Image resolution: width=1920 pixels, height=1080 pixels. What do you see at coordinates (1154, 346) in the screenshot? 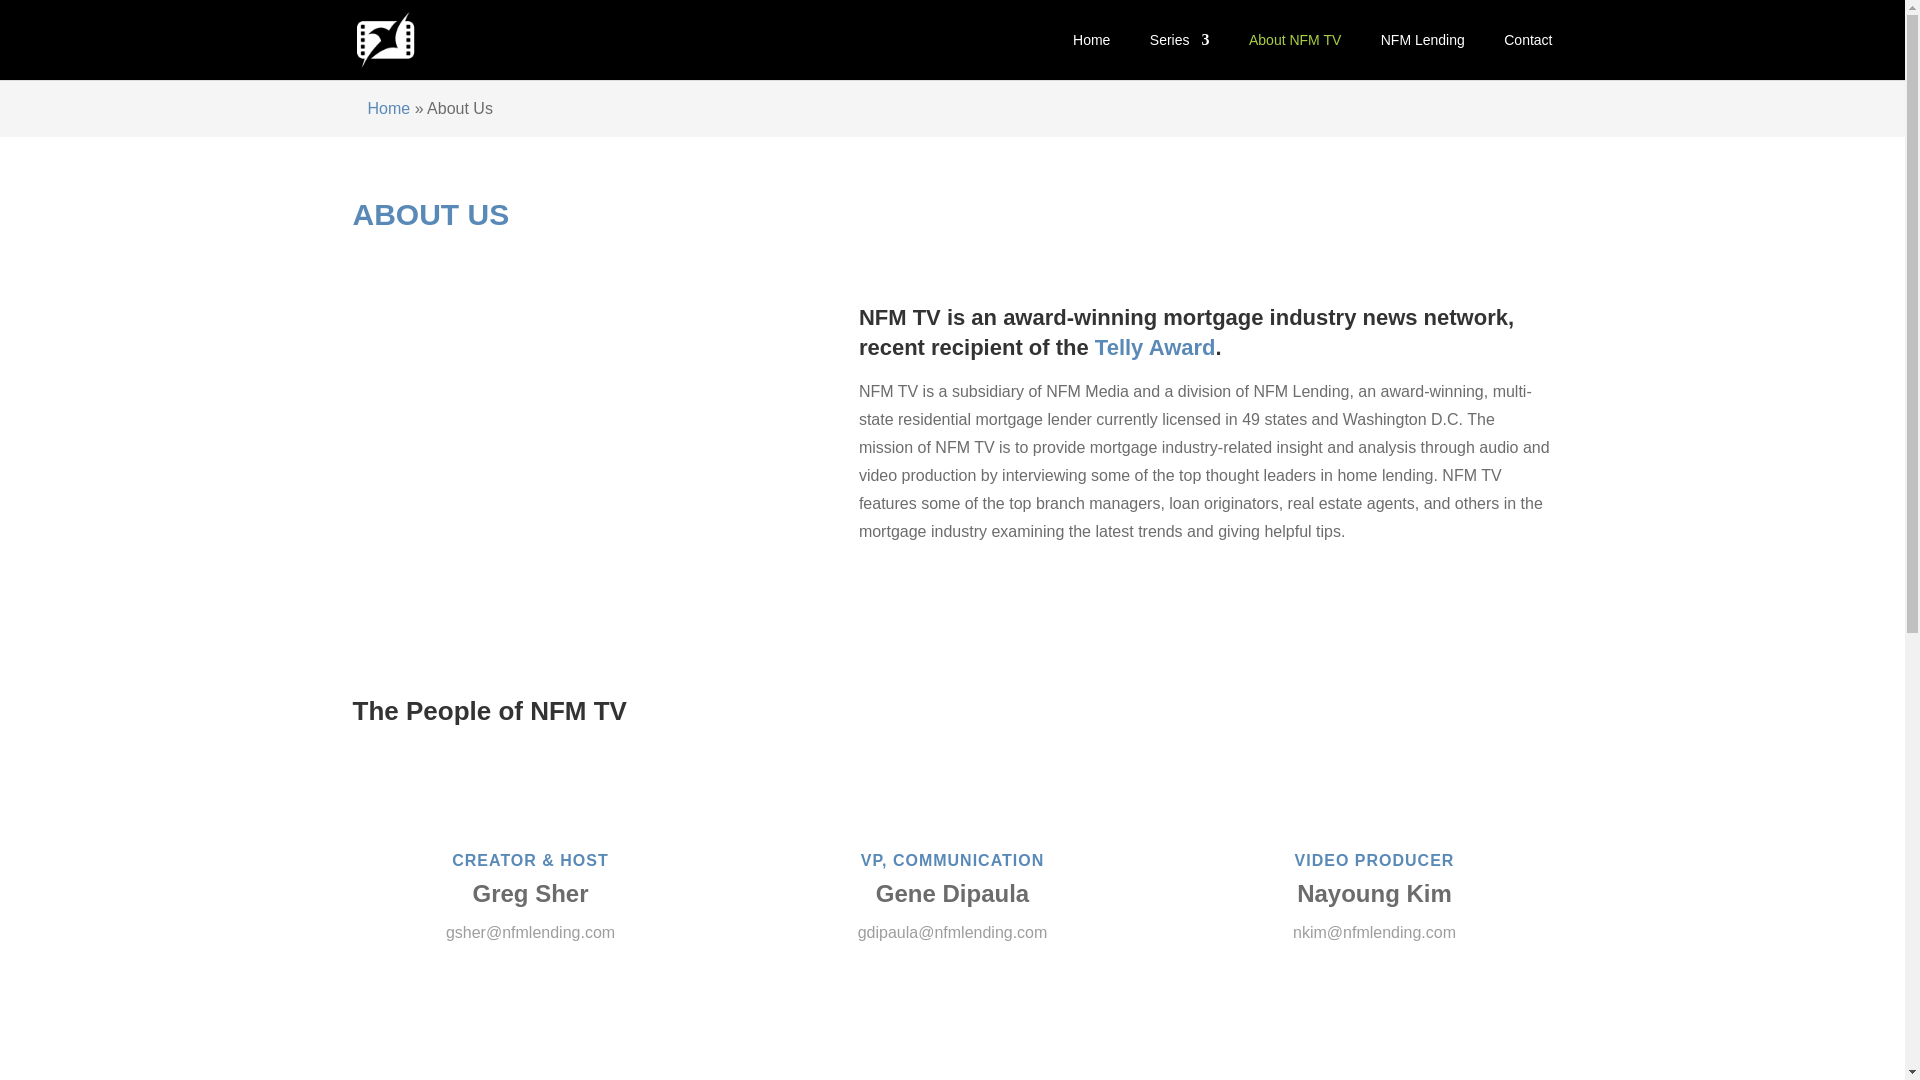
I see `Telly Award` at bounding box center [1154, 346].